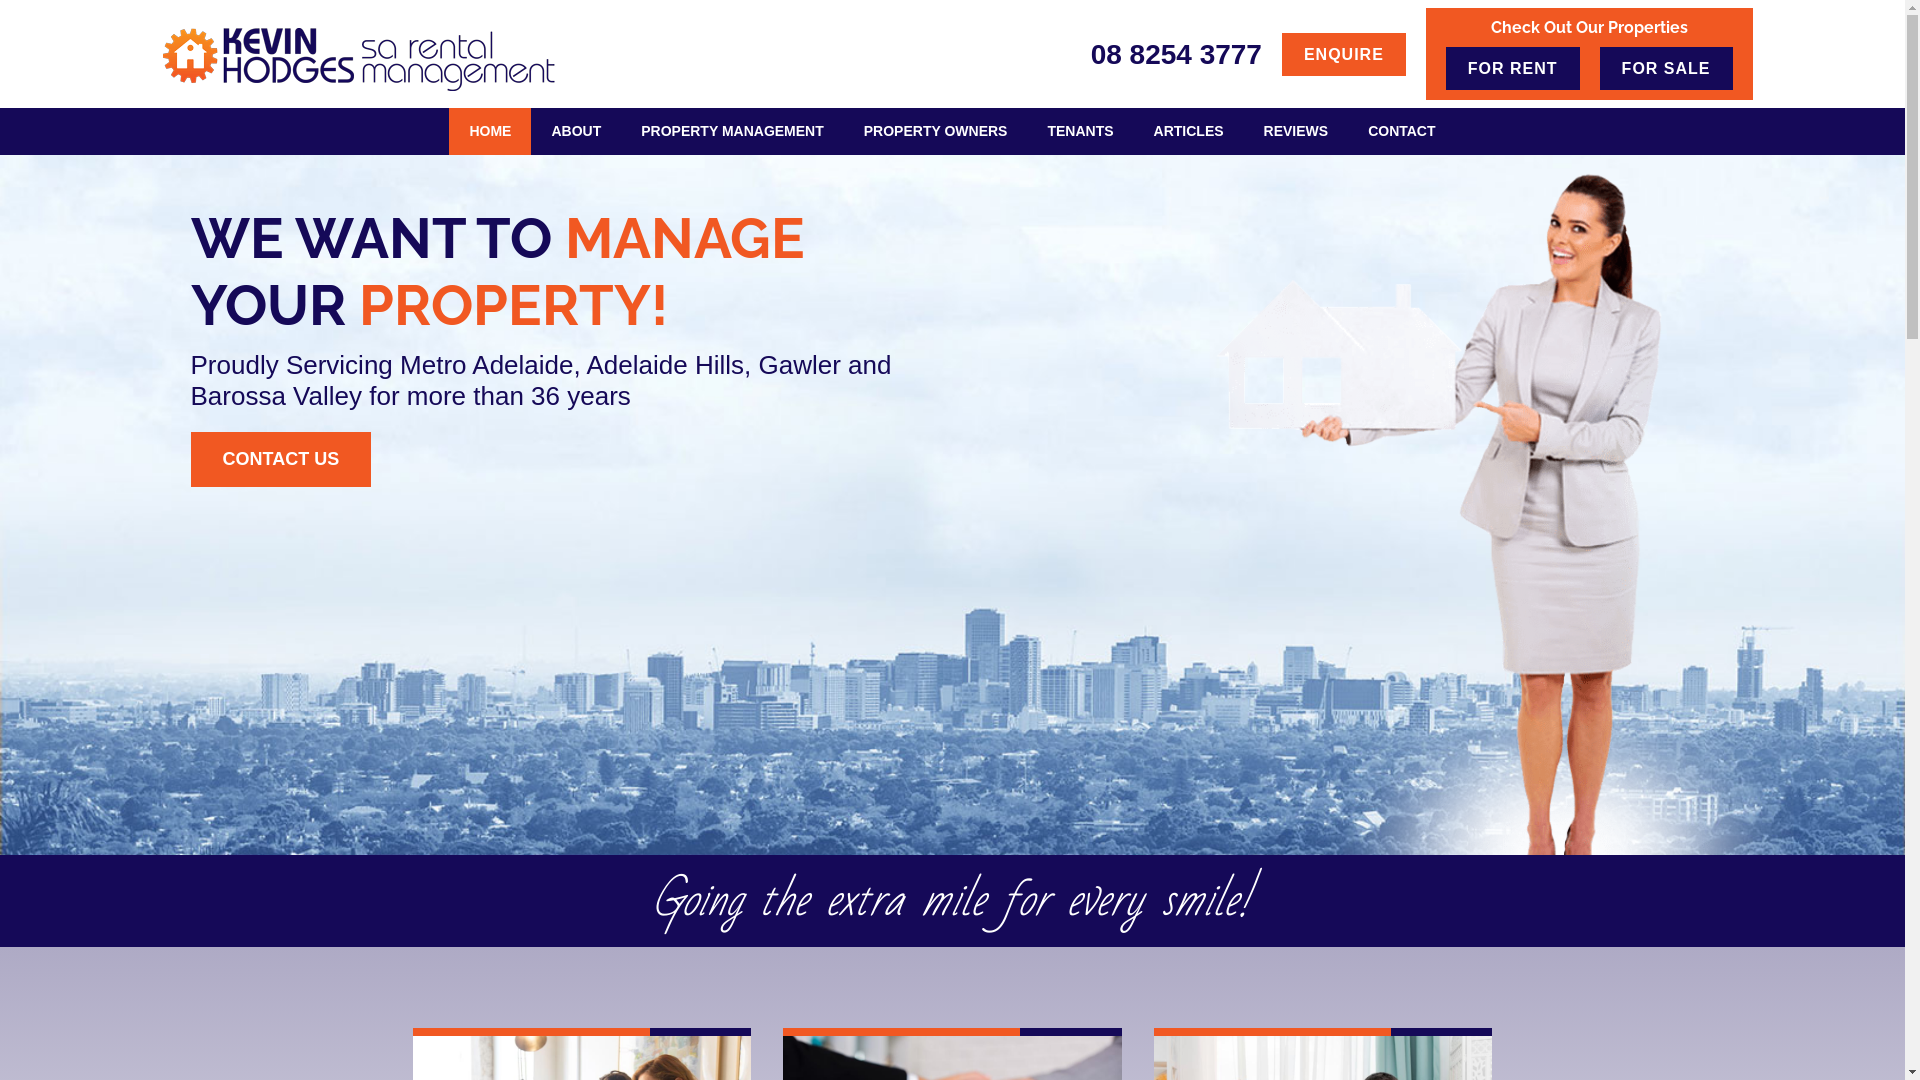 This screenshot has height=1080, width=1920. Describe the element at coordinates (732, 132) in the screenshot. I see `PROPERTY MANAGEMENT` at that location.